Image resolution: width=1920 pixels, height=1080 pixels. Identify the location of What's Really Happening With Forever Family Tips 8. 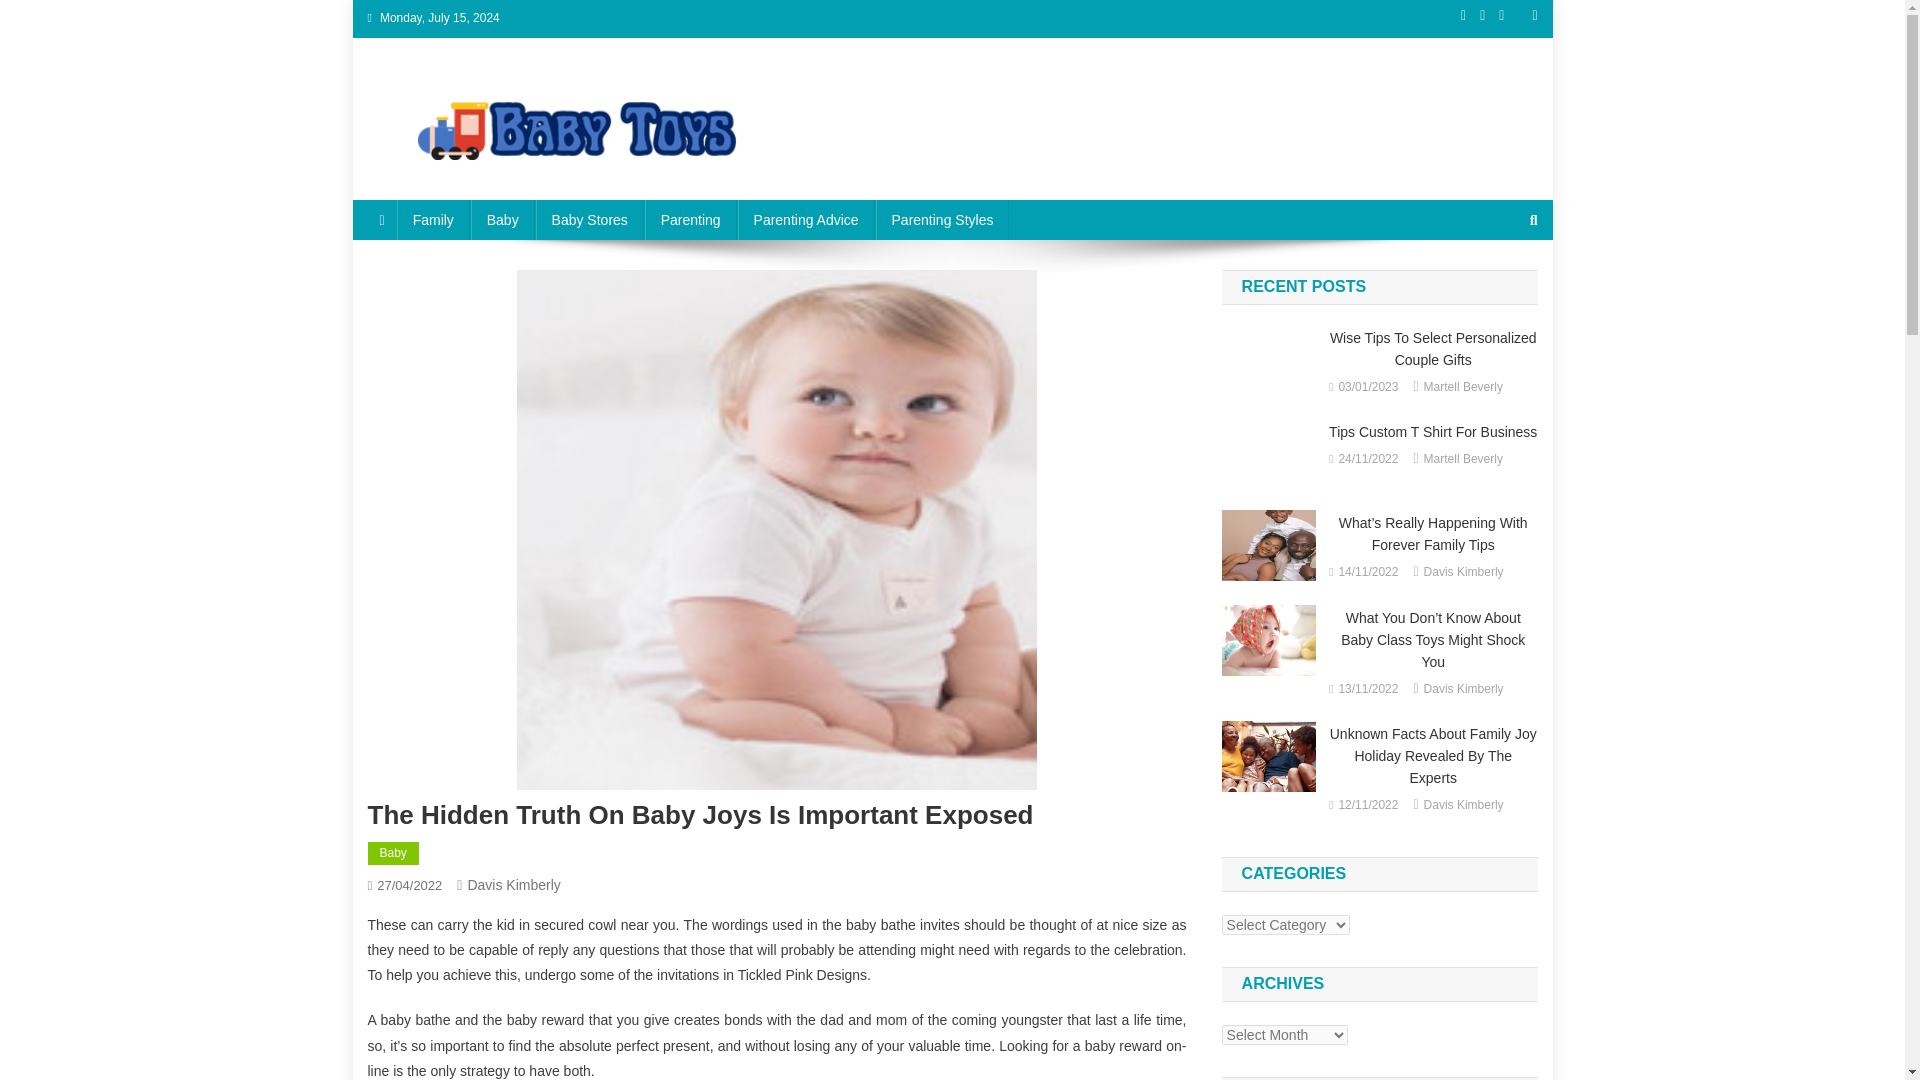
(1269, 545).